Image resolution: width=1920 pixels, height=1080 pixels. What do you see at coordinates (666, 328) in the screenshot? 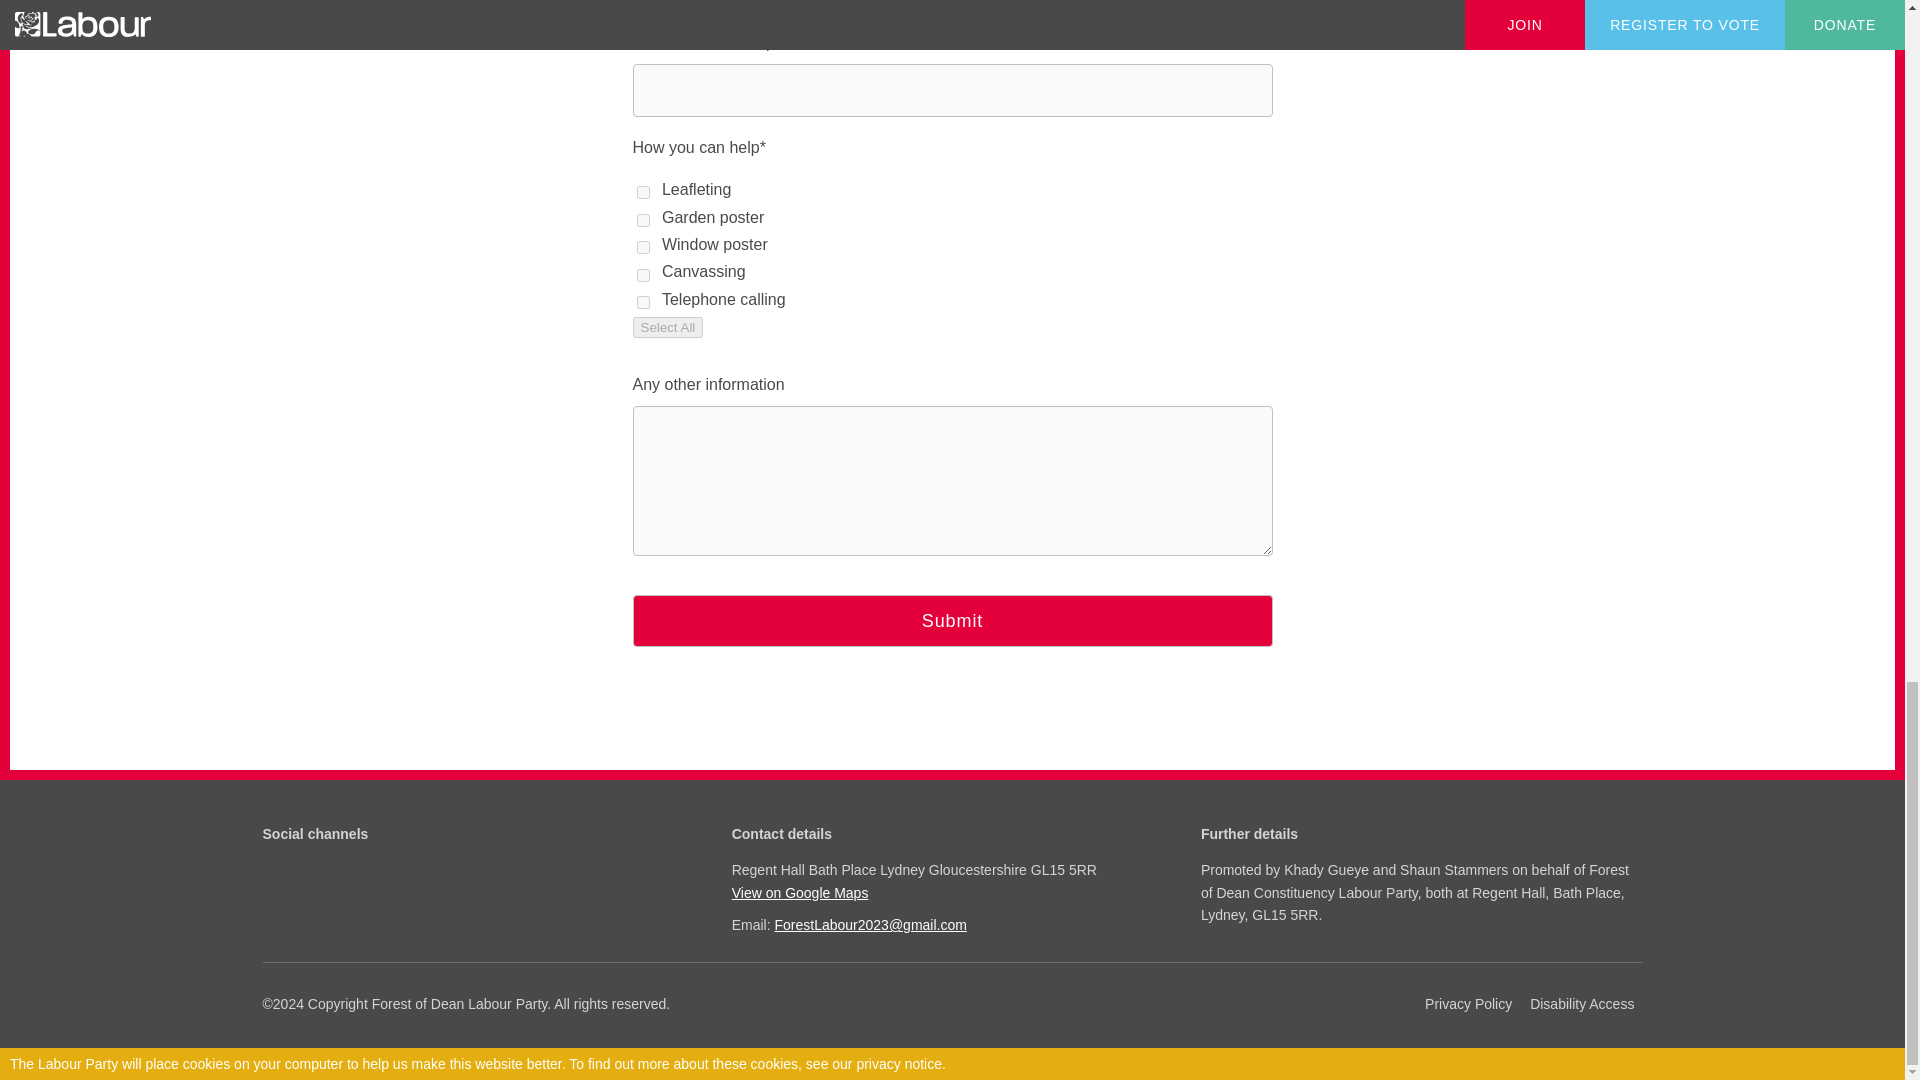
I see `Select All` at bounding box center [666, 328].